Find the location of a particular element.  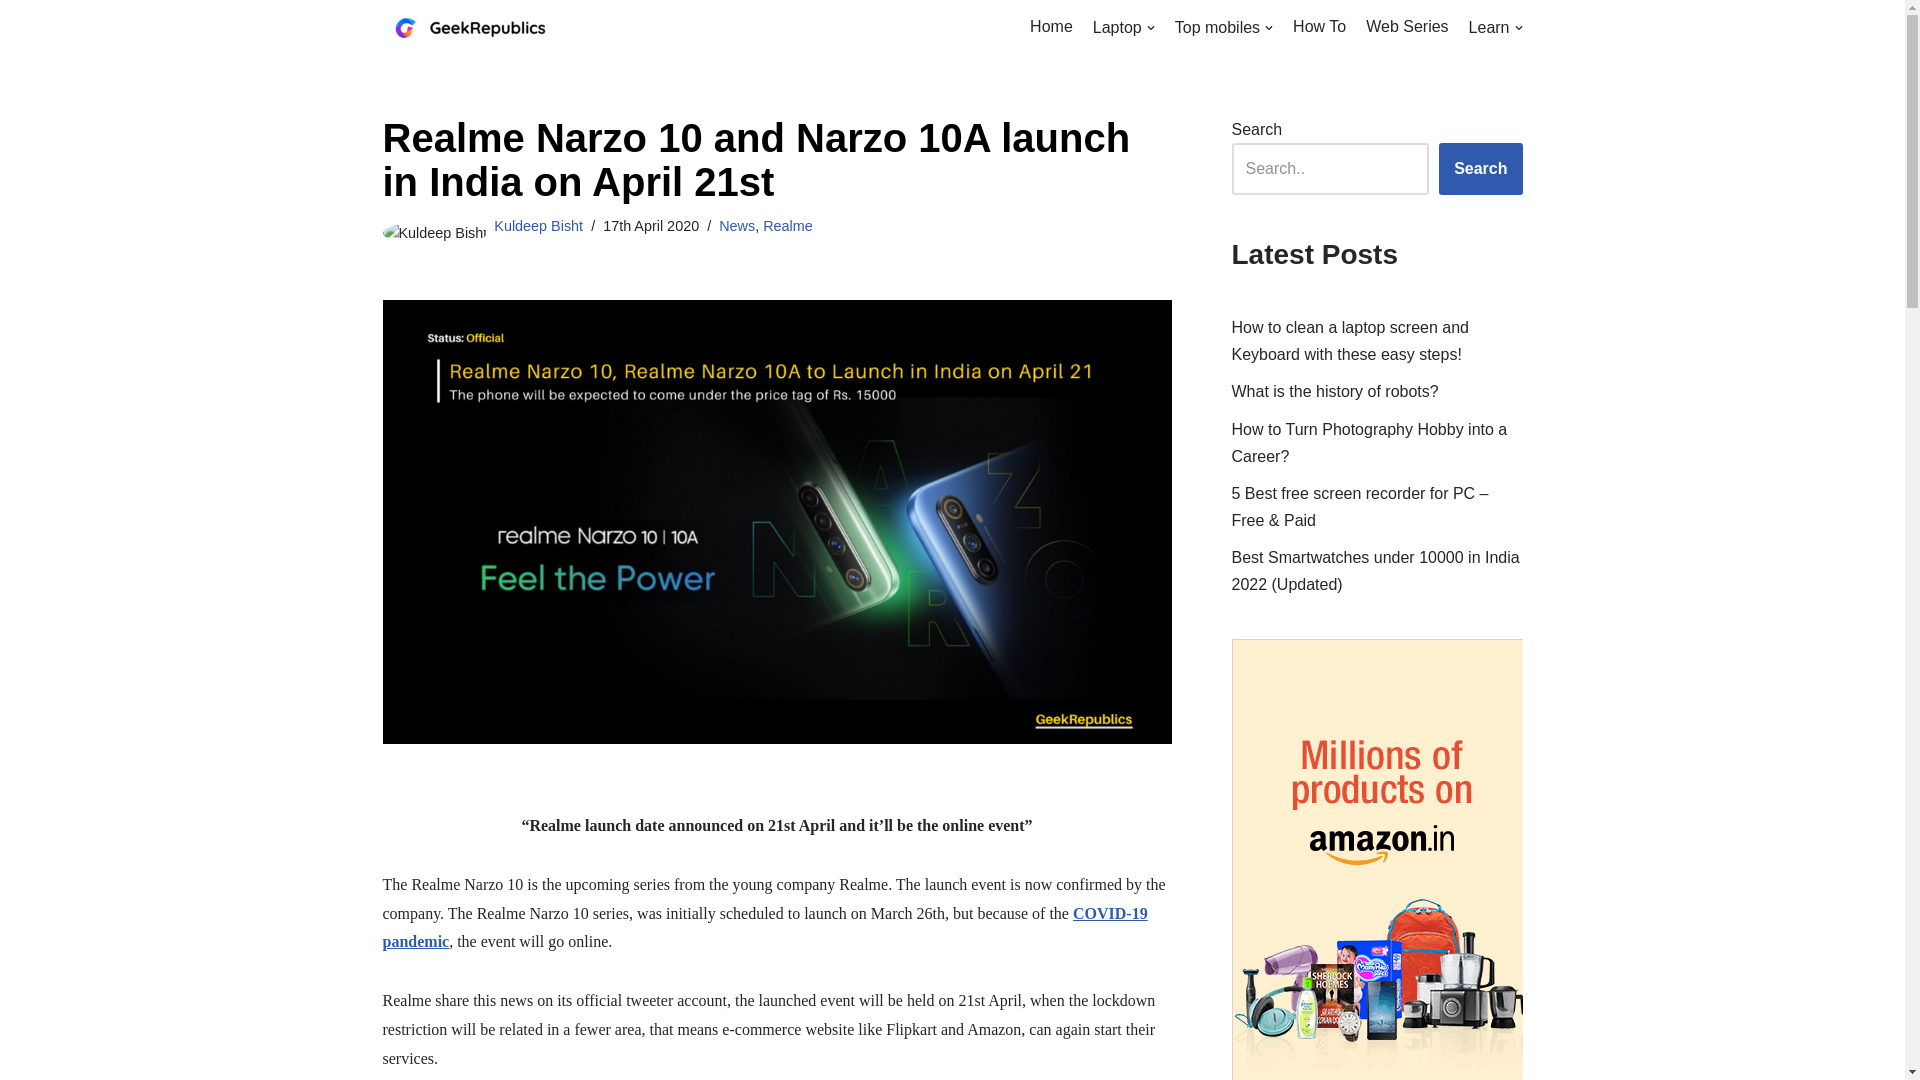

Kuldeep Bisht is located at coordinates (538, 226).